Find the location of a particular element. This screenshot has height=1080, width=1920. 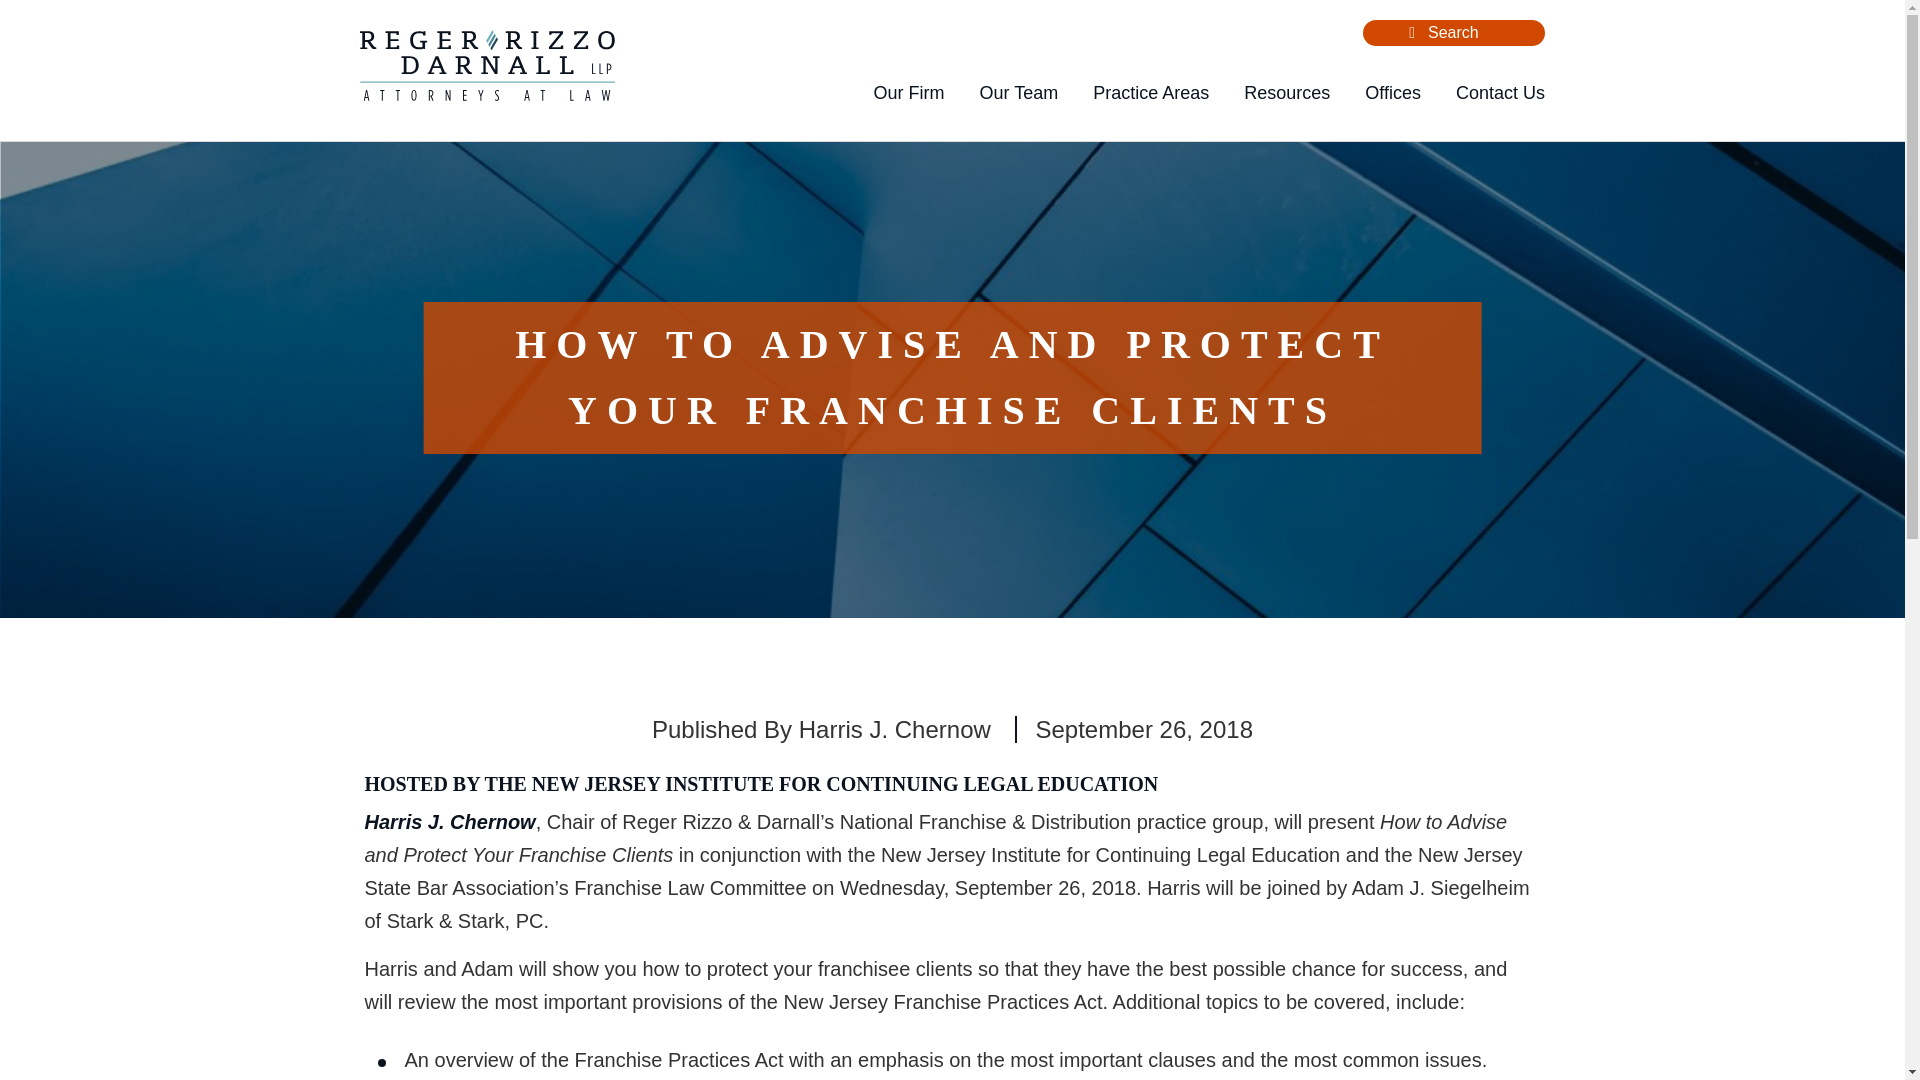

Harris J. Chernow is located at coordinates (450, 822).